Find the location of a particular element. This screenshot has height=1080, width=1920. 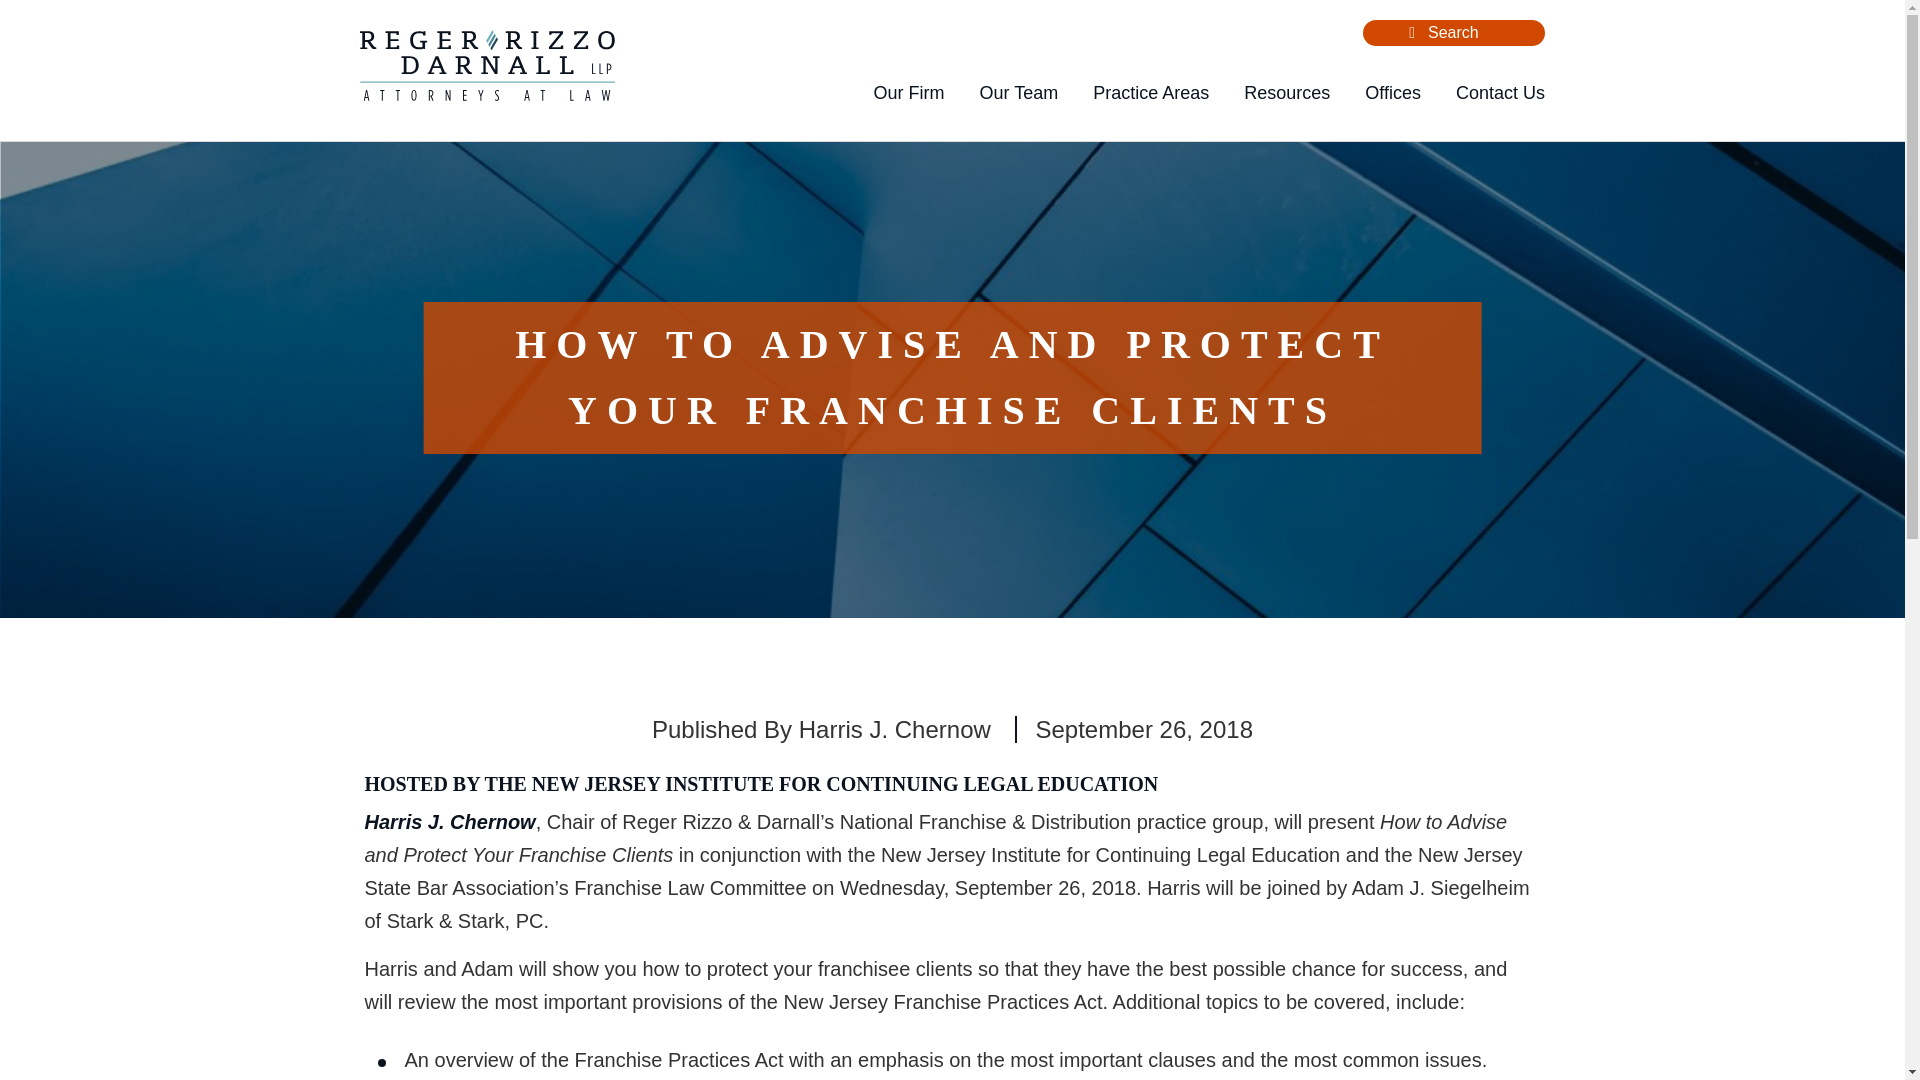

Harris J. Chernow is located at coordinates (450, 822).